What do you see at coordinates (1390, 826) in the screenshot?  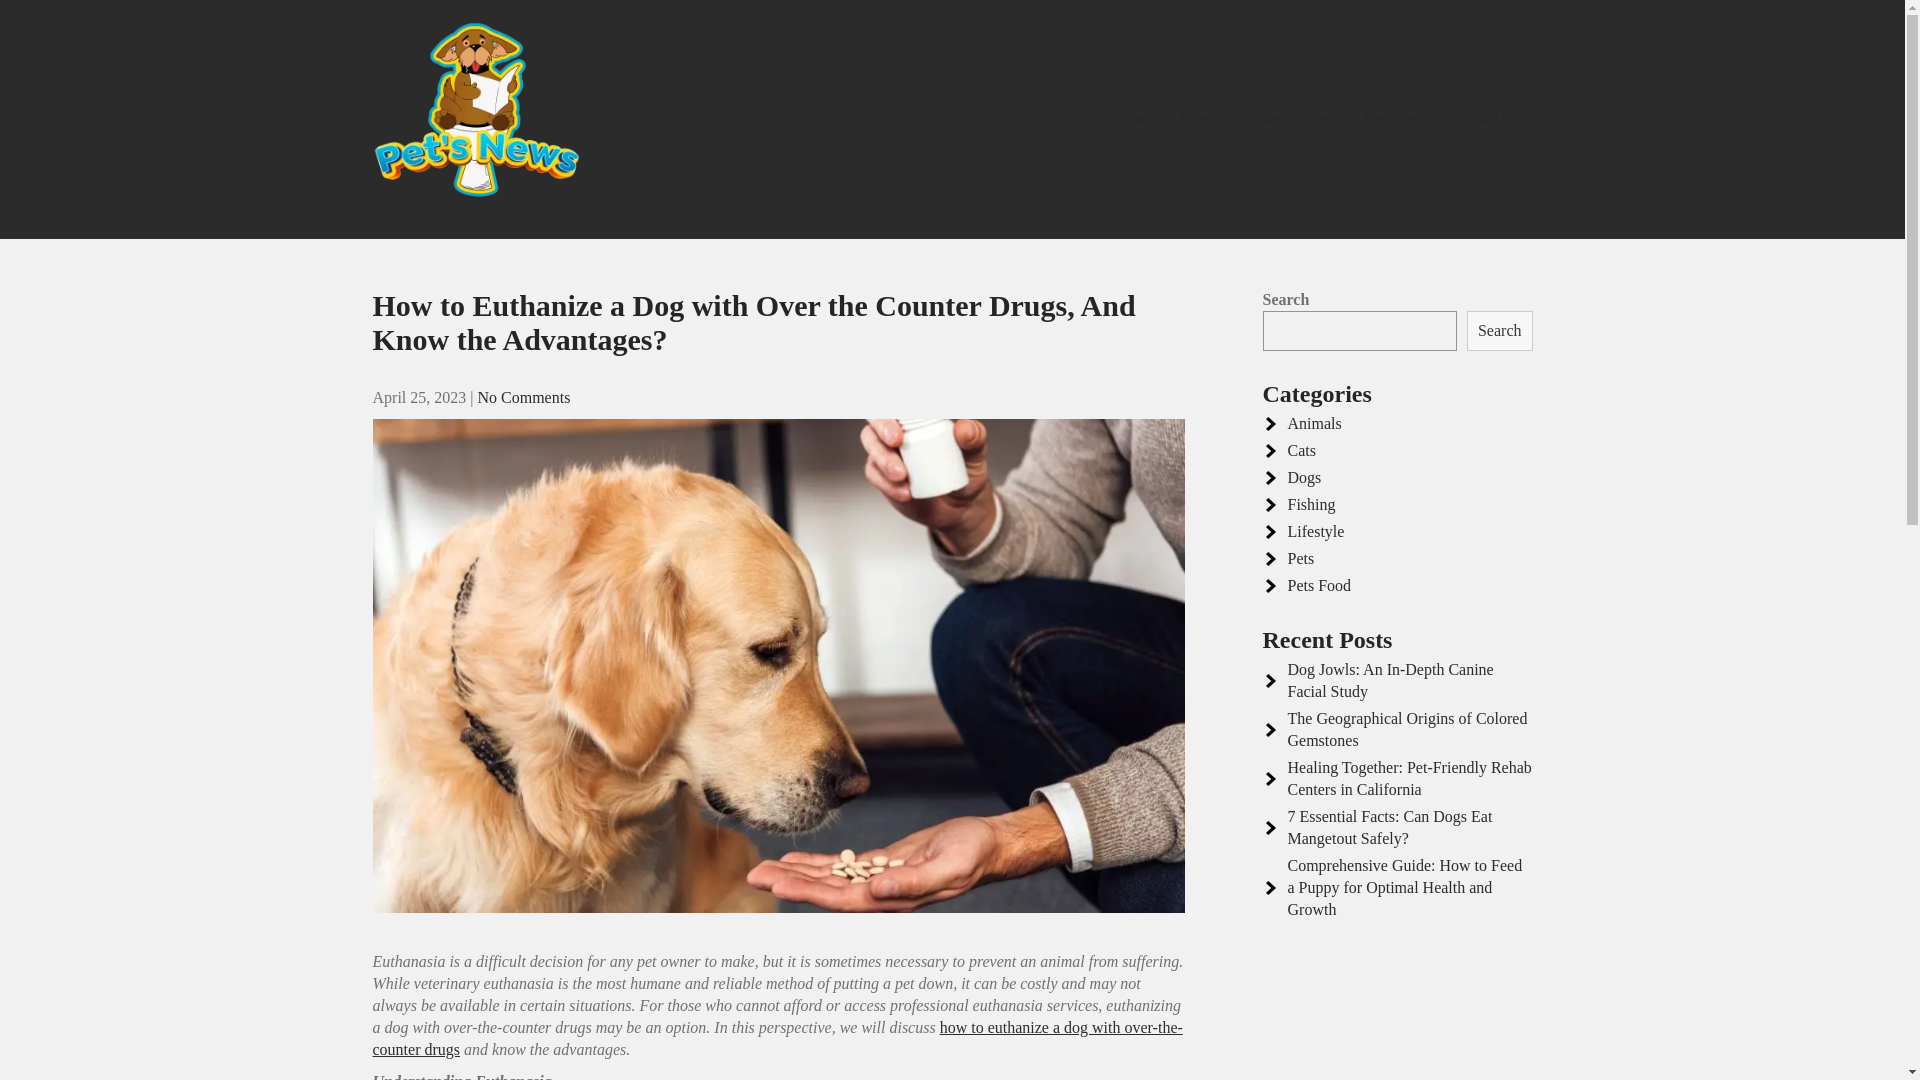 I see `7 Essential Facts: Can Dogs Eat Mangetout Safely?` at bounding box center [1390, 826].